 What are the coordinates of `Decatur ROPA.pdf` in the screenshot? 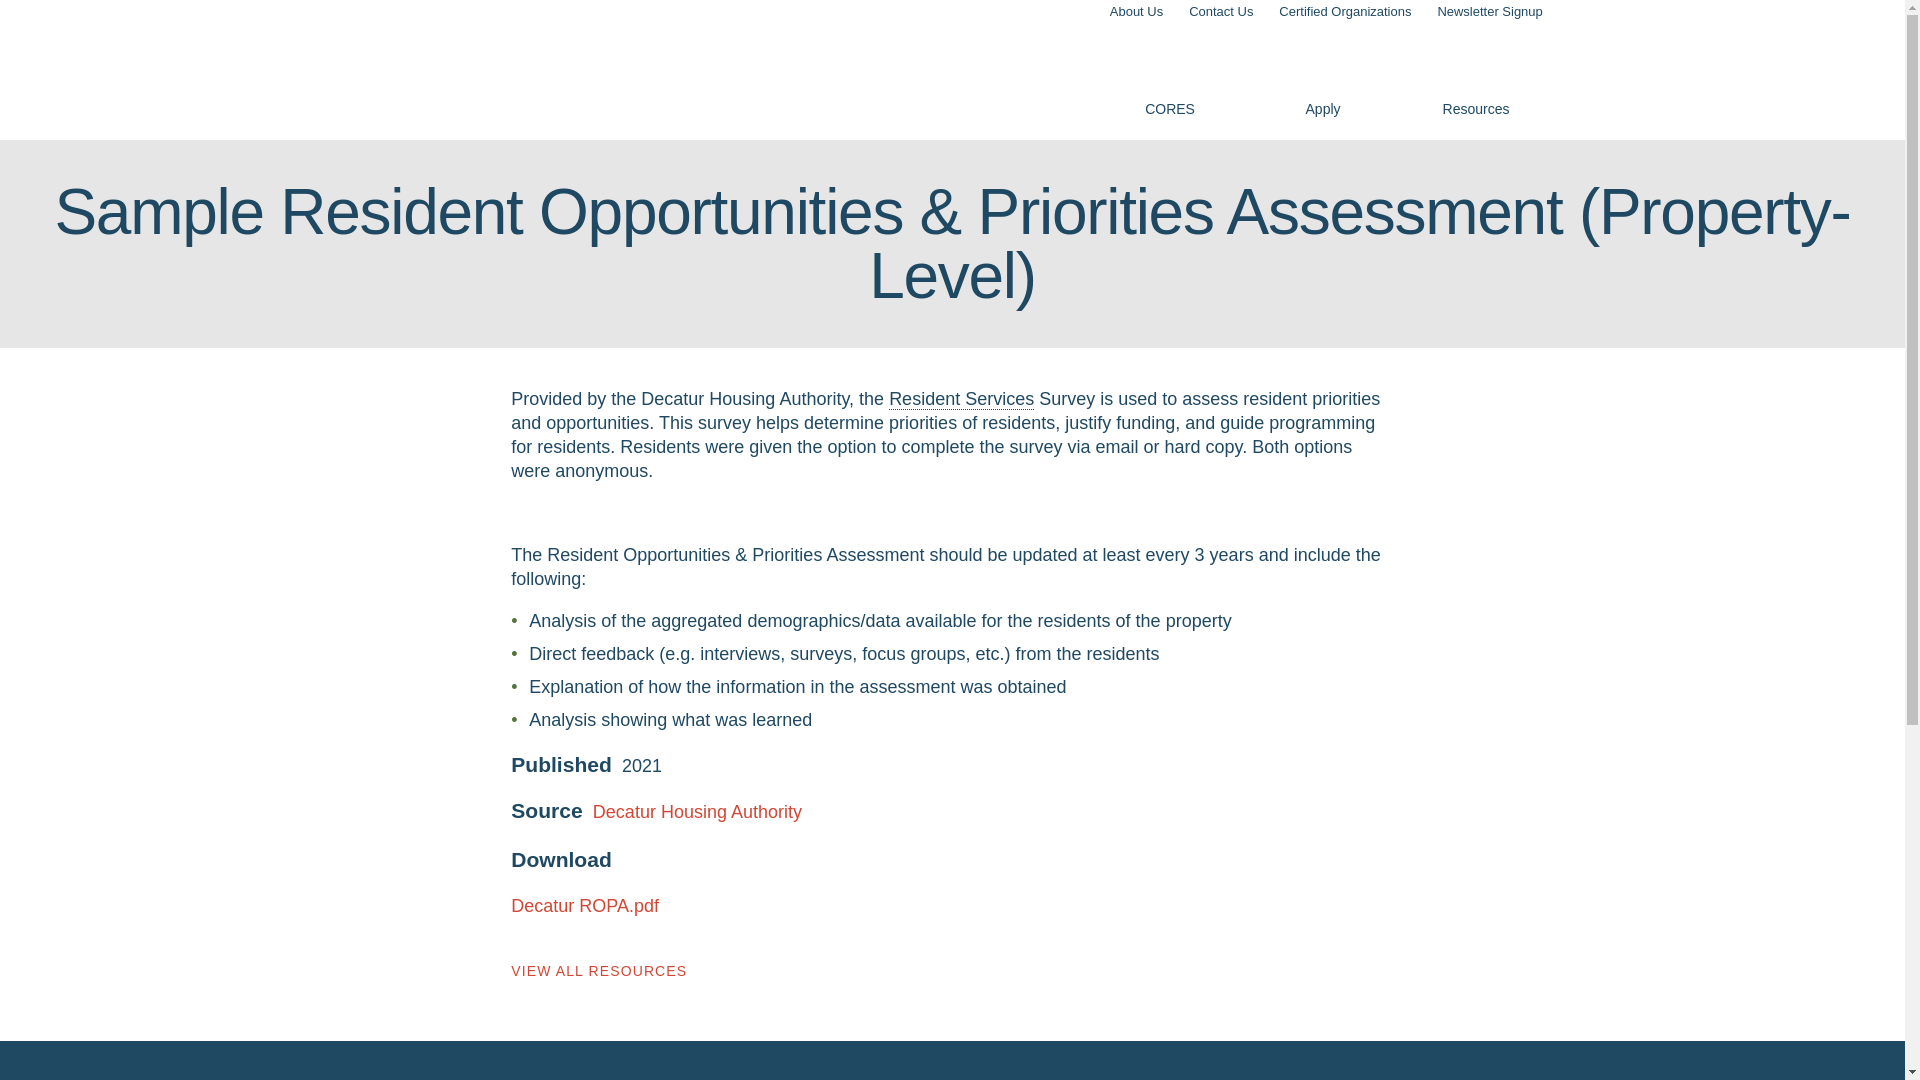 It's located at (584, 906).